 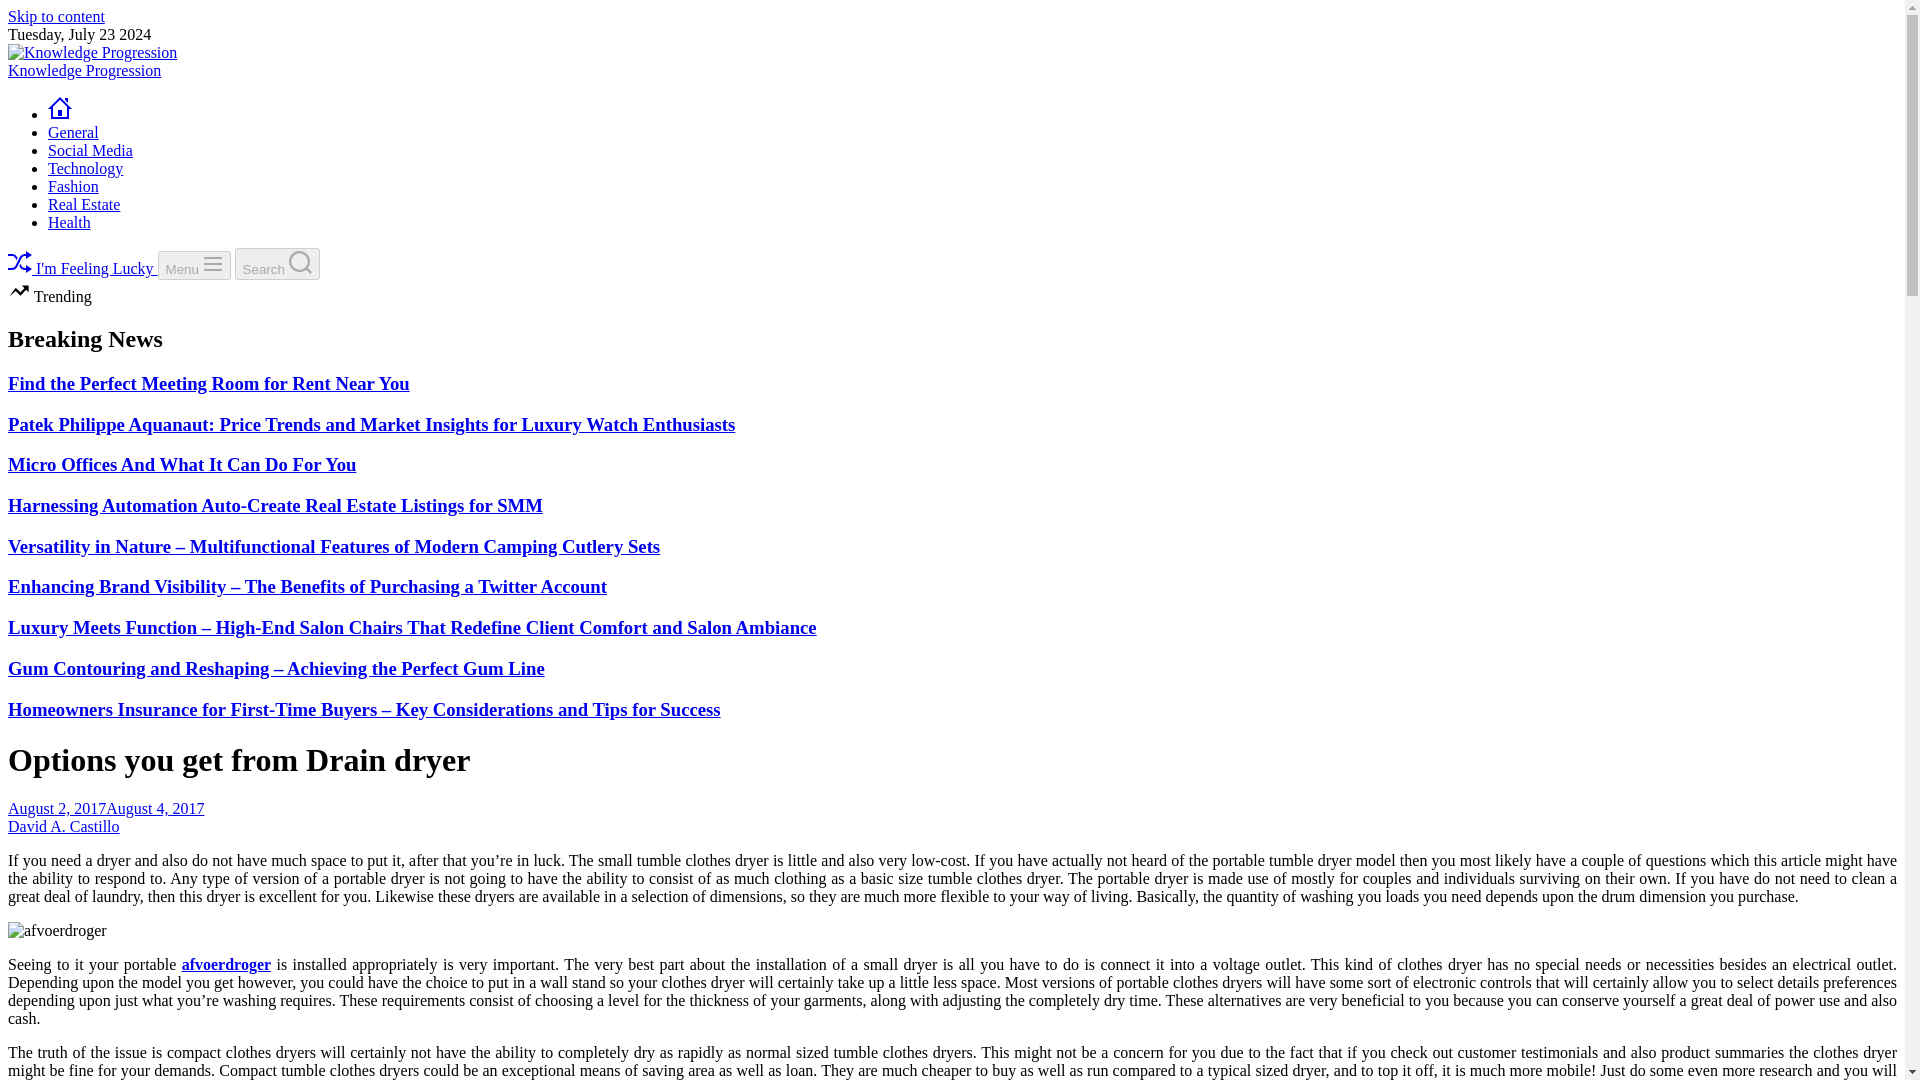 What do you see at coordinates (226, 964) in the screenshot?
I see `afvoerdroger` at bounding box center [226, 964].